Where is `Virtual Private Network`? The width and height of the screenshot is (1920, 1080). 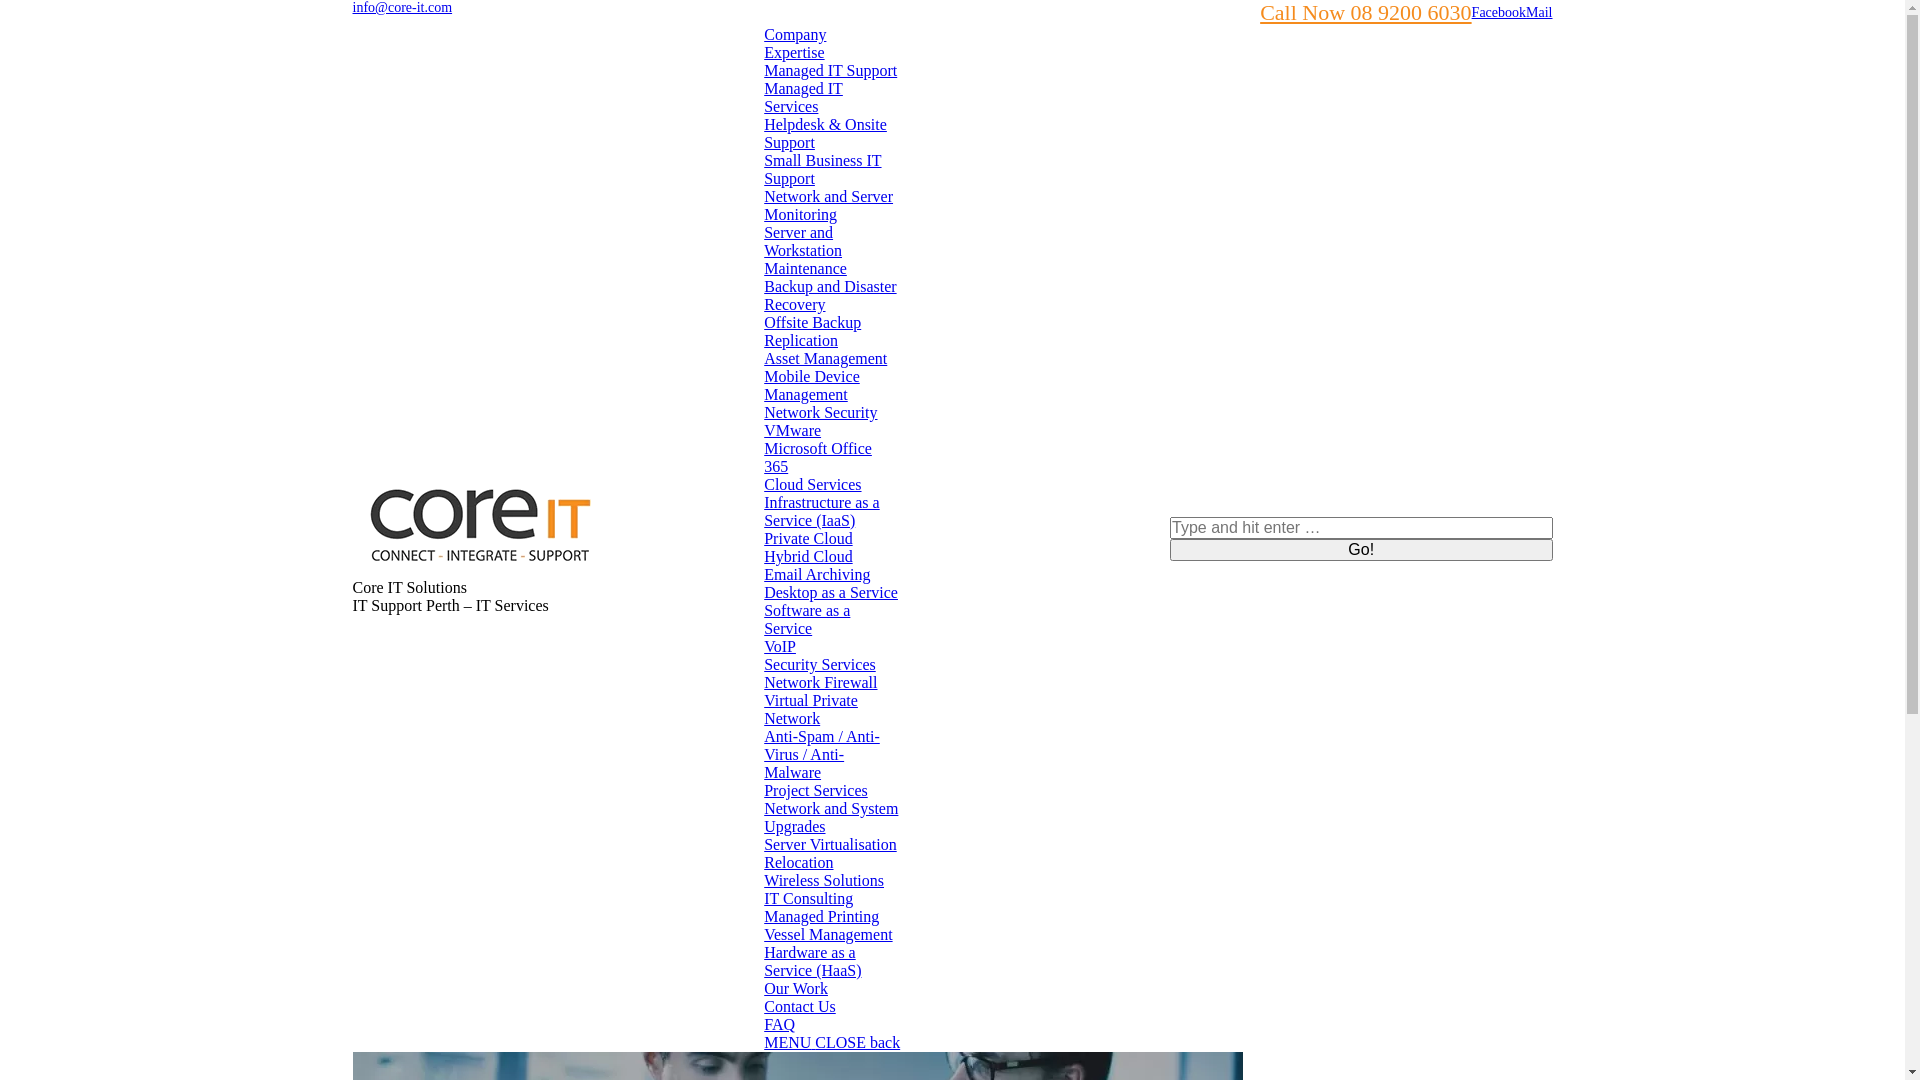
Virtual Private Network is located at coordinates (811, 710).